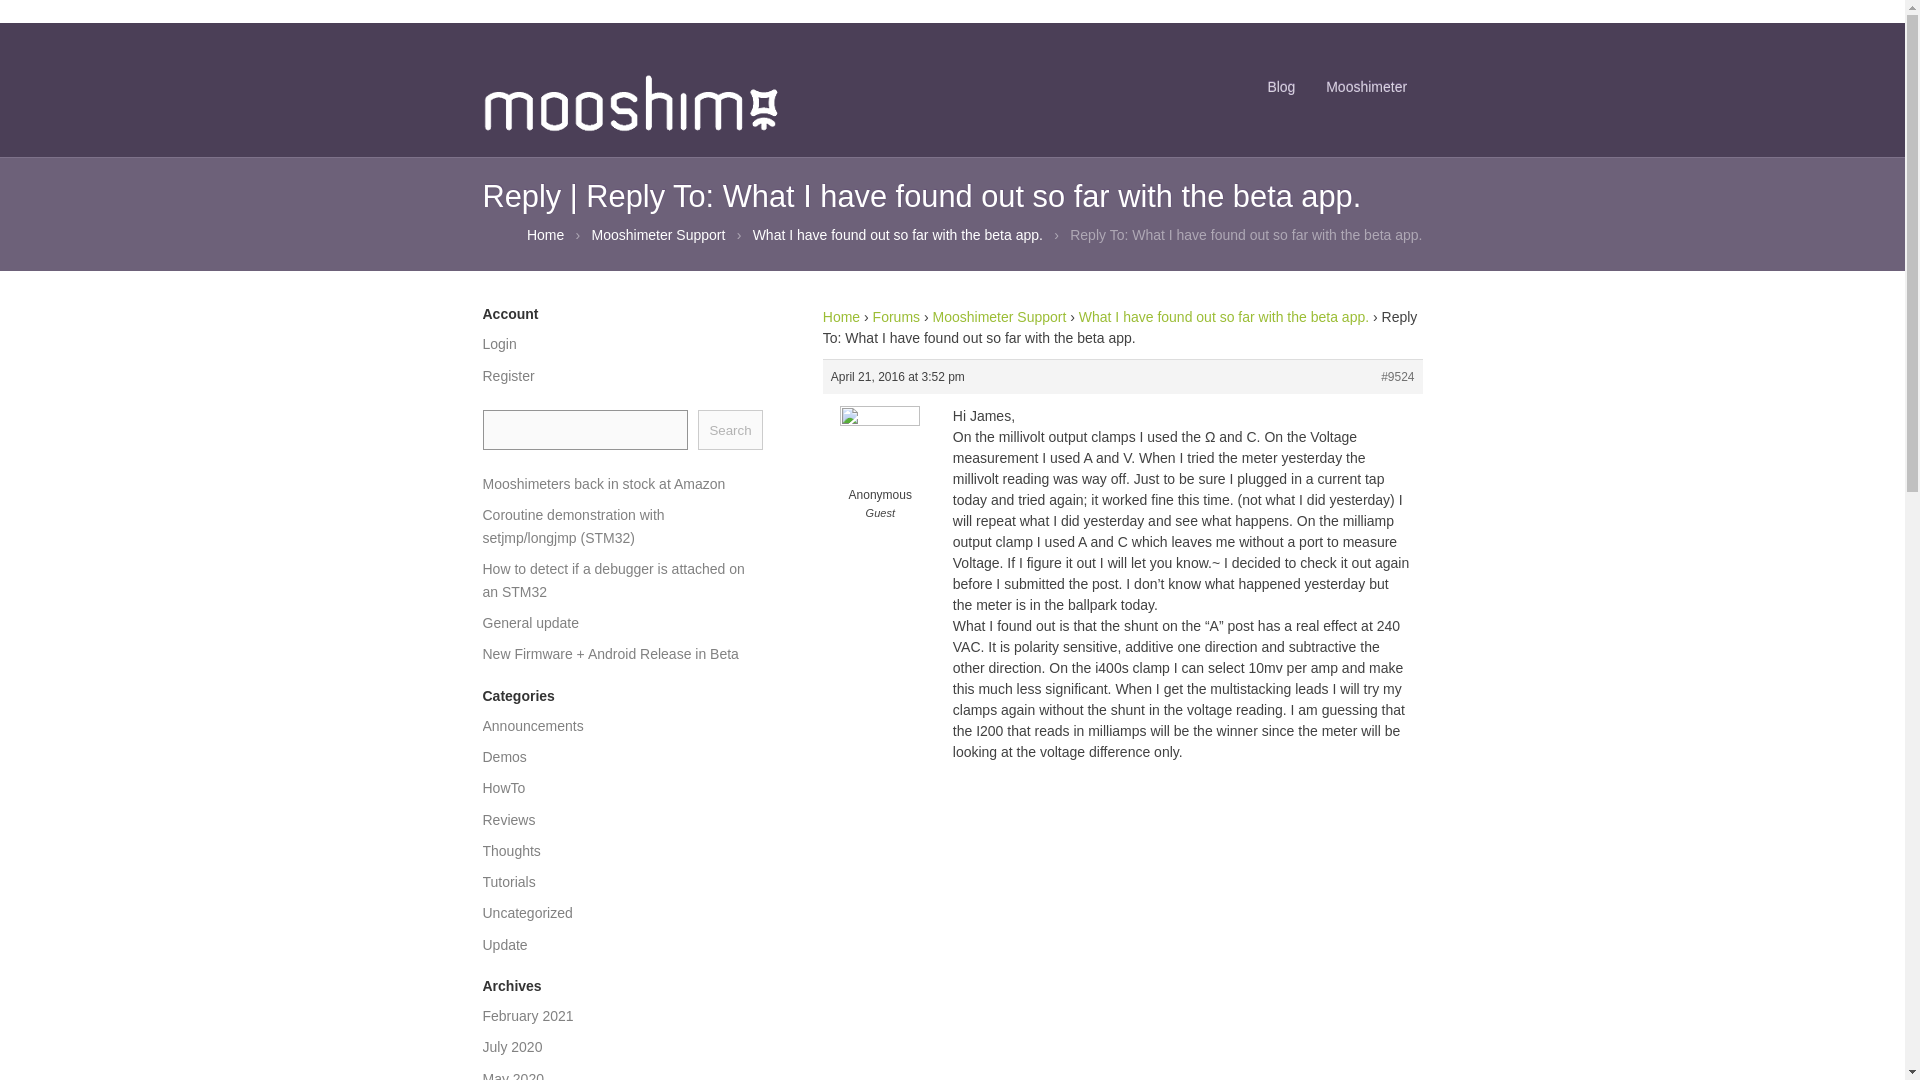  I want to click on Mooshimeter Support, so click(998, 316).